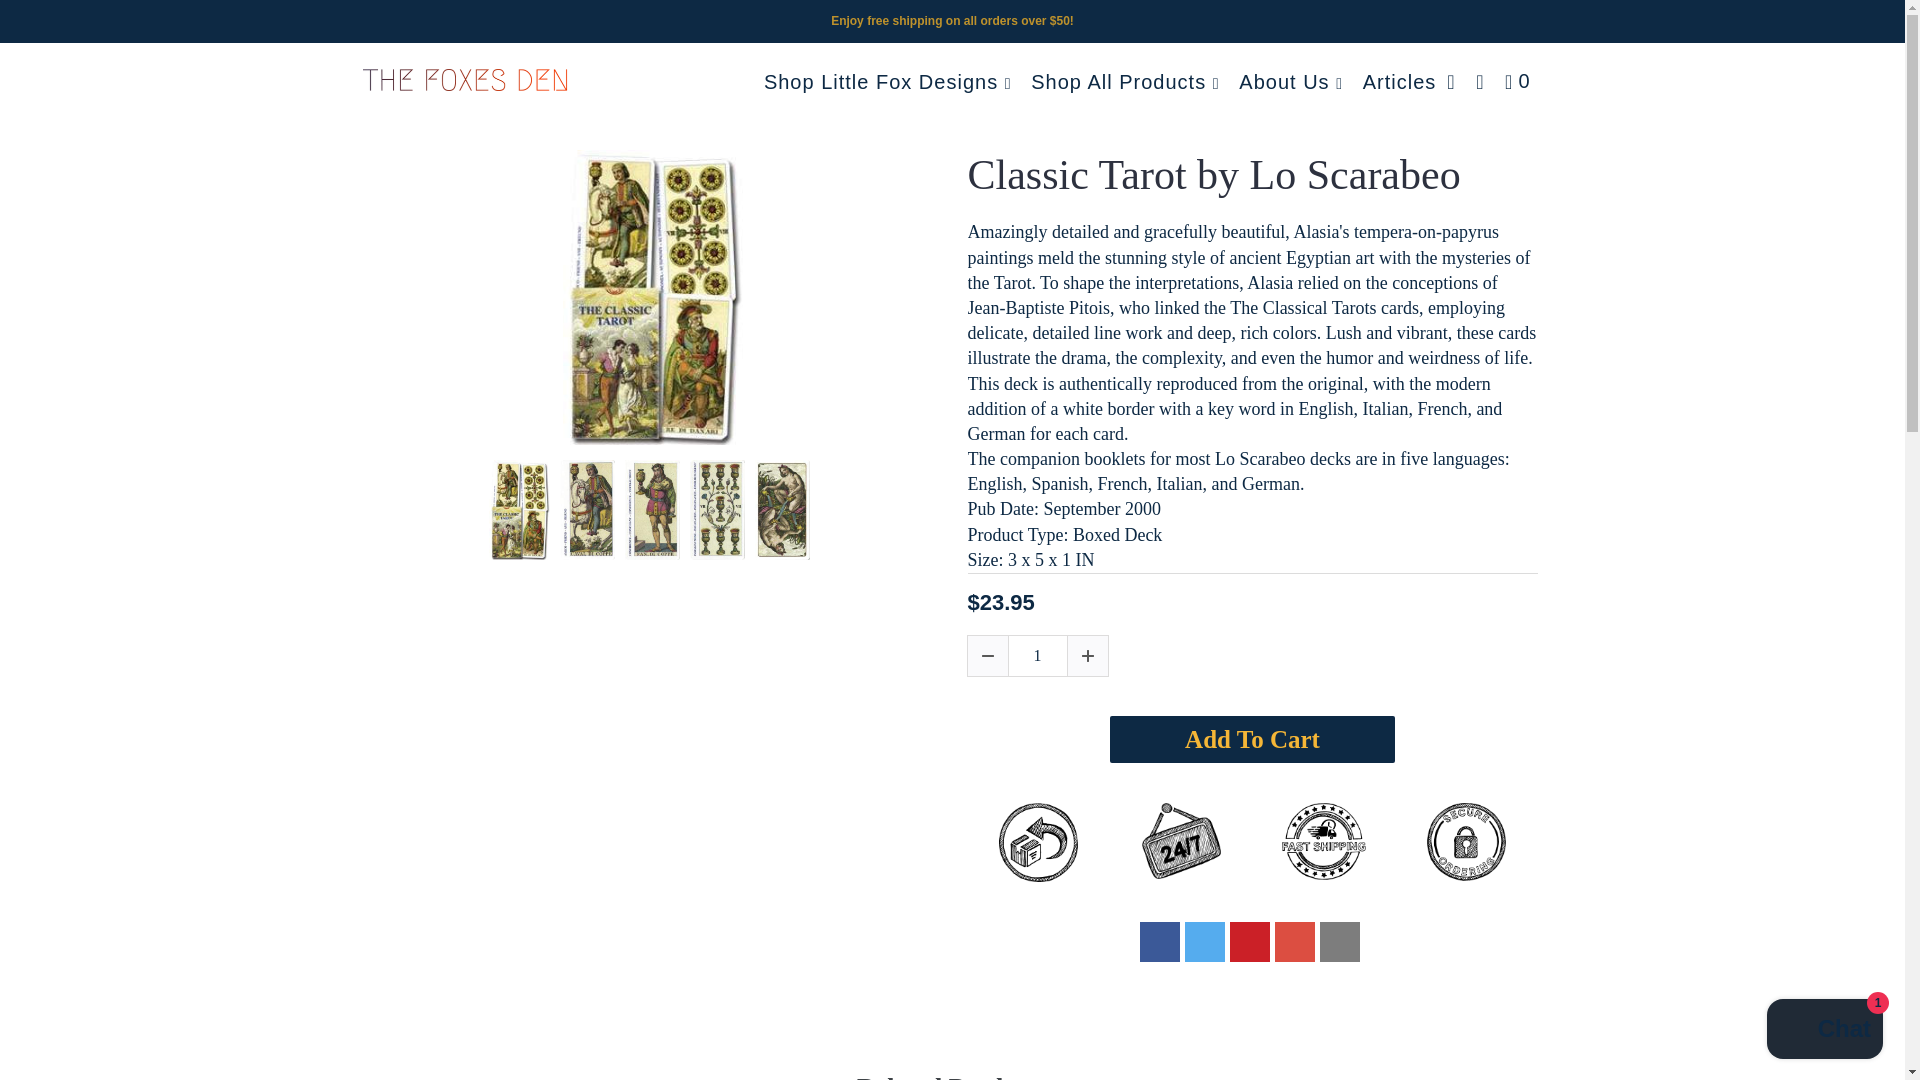 This screenshot has width=1920, height=1080. I want to click on 1, so click(1038, 656).